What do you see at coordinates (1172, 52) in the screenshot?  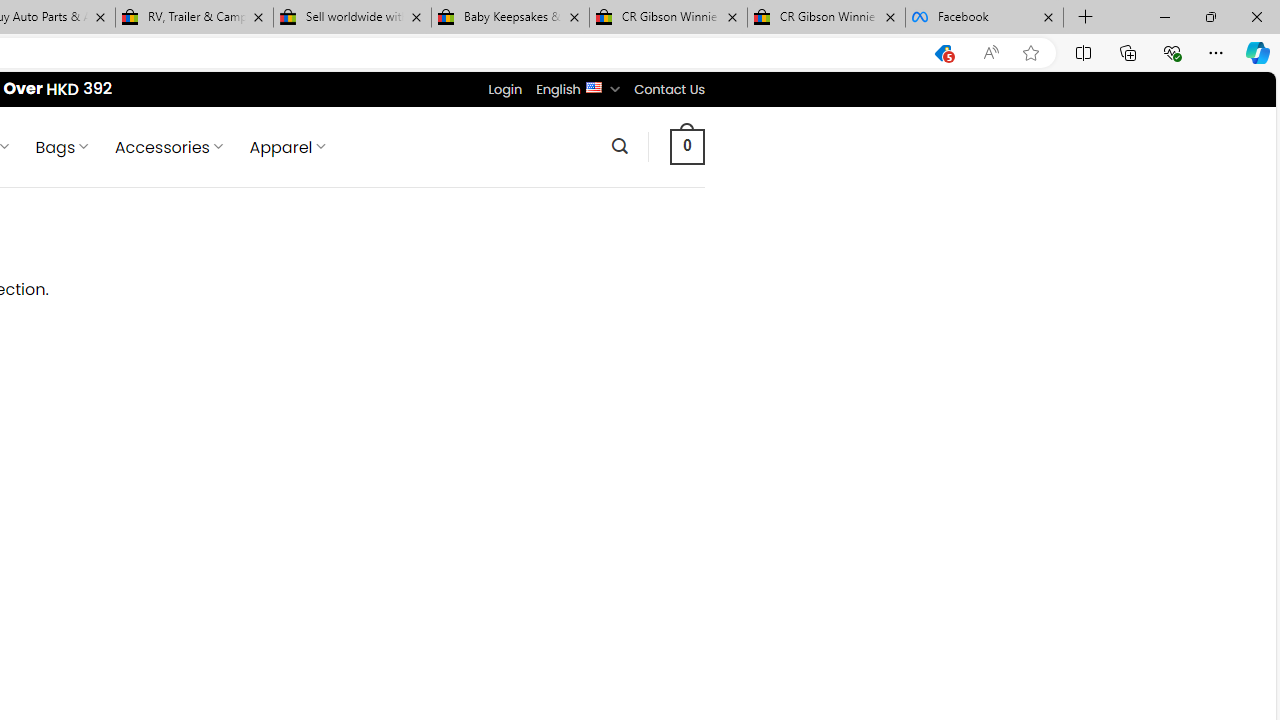 I see `Browser essentials` at bounding box center [1172, 52].